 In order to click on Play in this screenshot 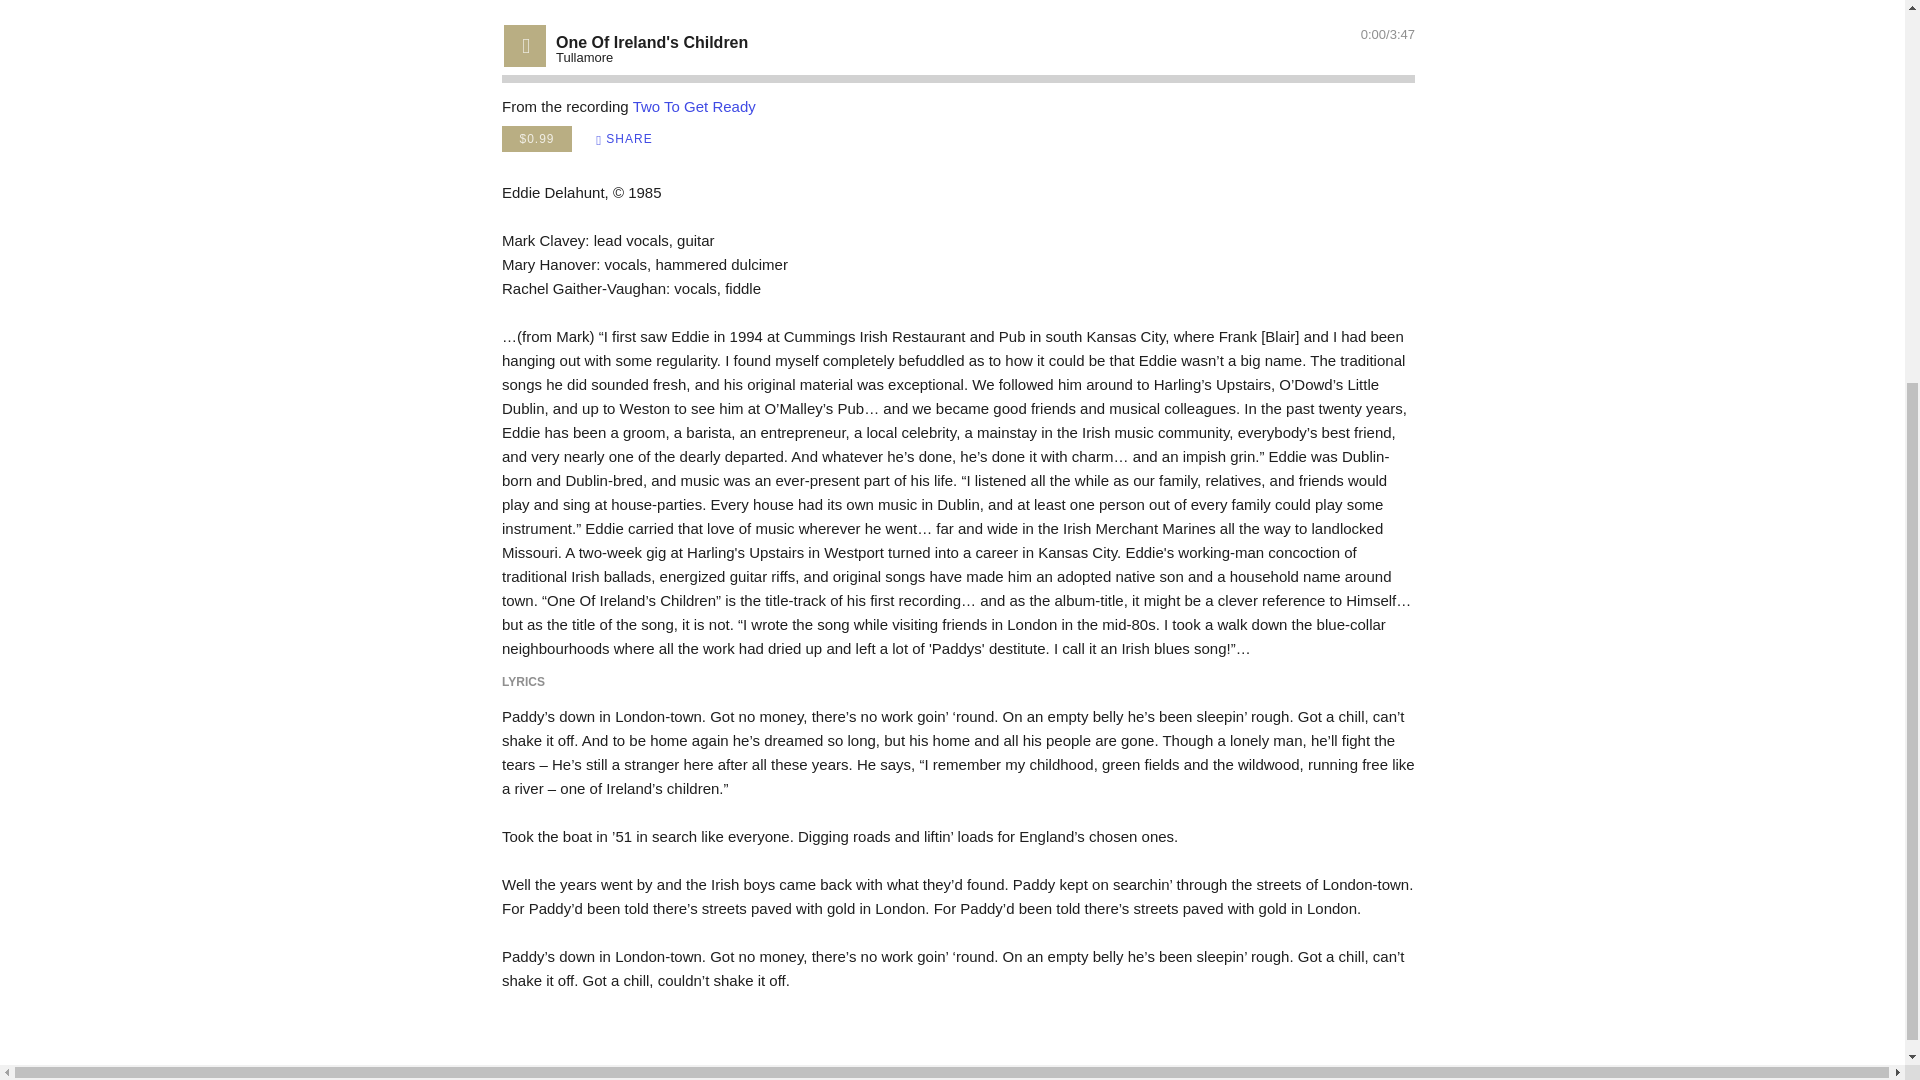, I will do `click(526, 44)`.